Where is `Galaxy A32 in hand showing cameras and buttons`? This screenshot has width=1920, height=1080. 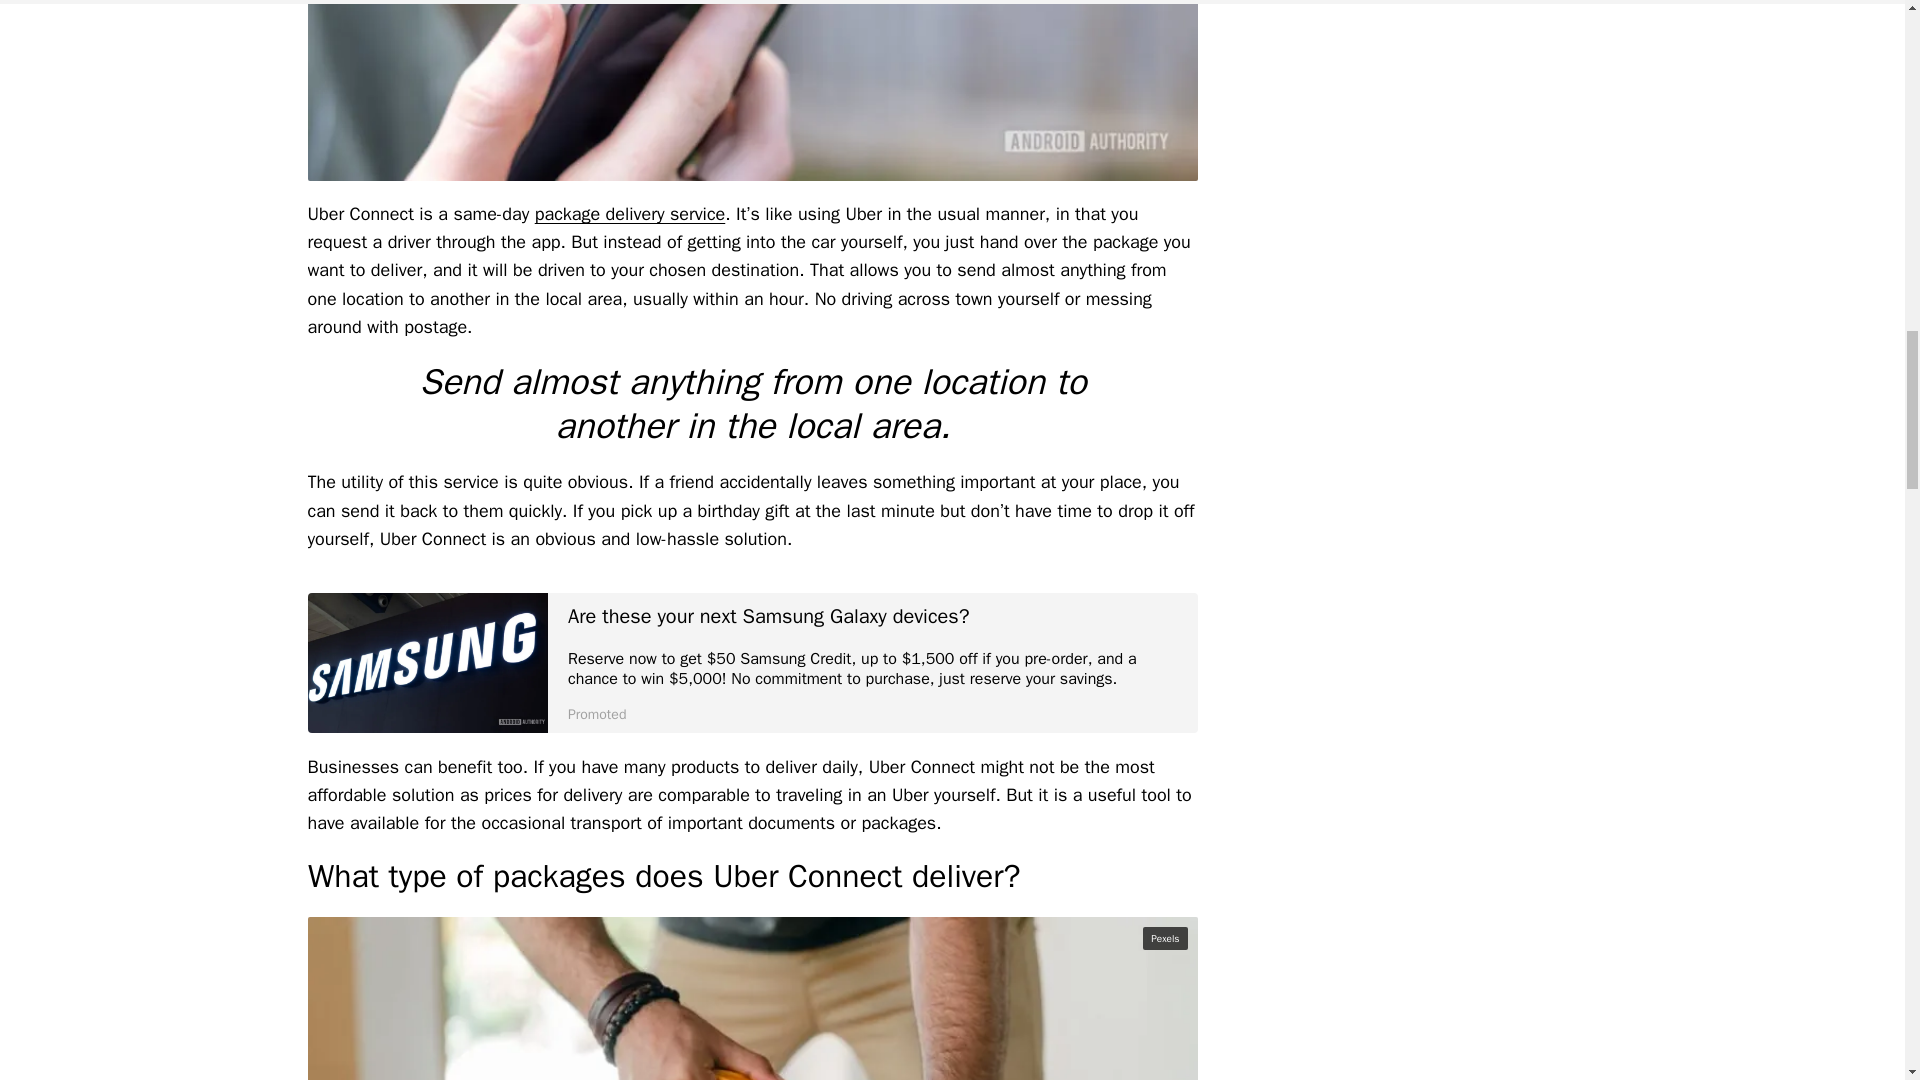
Galaxy A32 in hand showing cameras and buttons is located at coordinates (752, 90).